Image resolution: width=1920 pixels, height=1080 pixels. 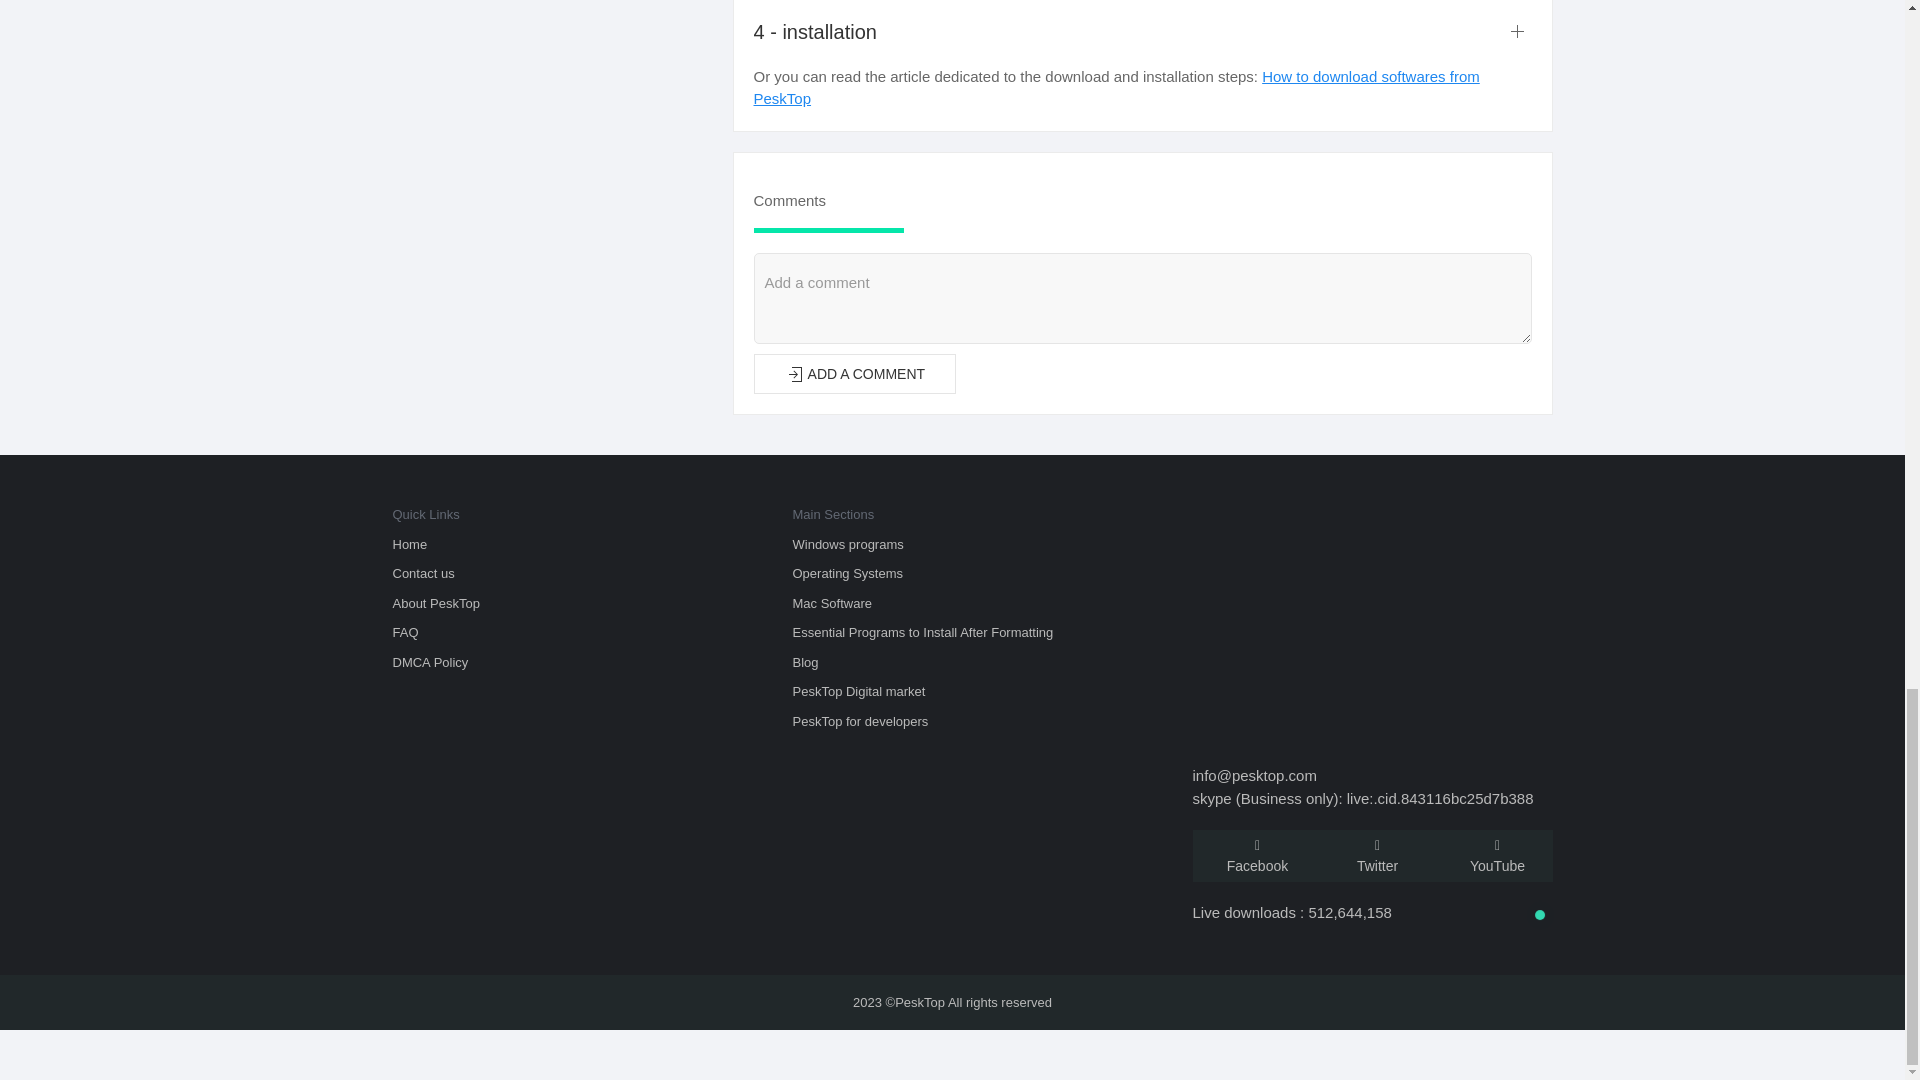 What do you see at coordinates (1143, 32) in the screenshot?
I see `4 - installation` at bounding box center [1143, 32].